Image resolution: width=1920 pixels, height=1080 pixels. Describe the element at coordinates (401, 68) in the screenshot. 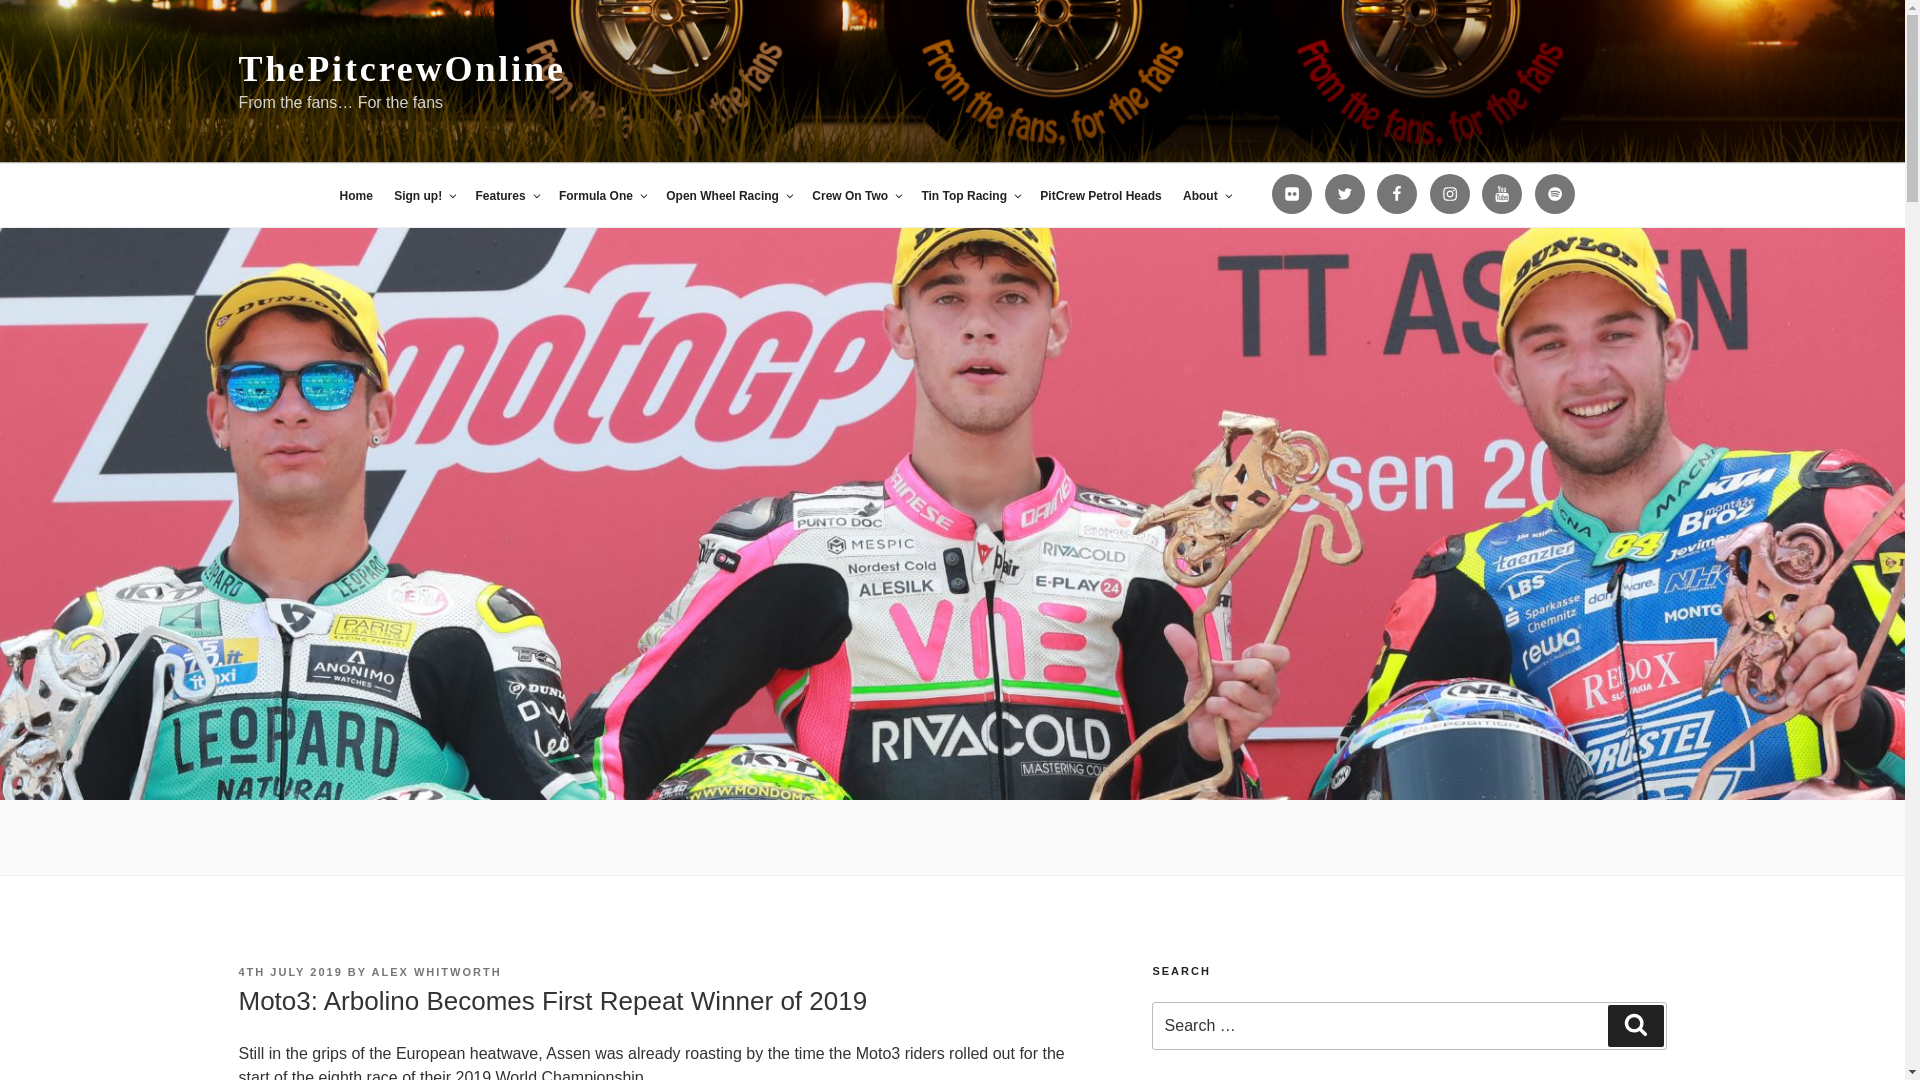

I see `ThePitcrewOnline` at that location.